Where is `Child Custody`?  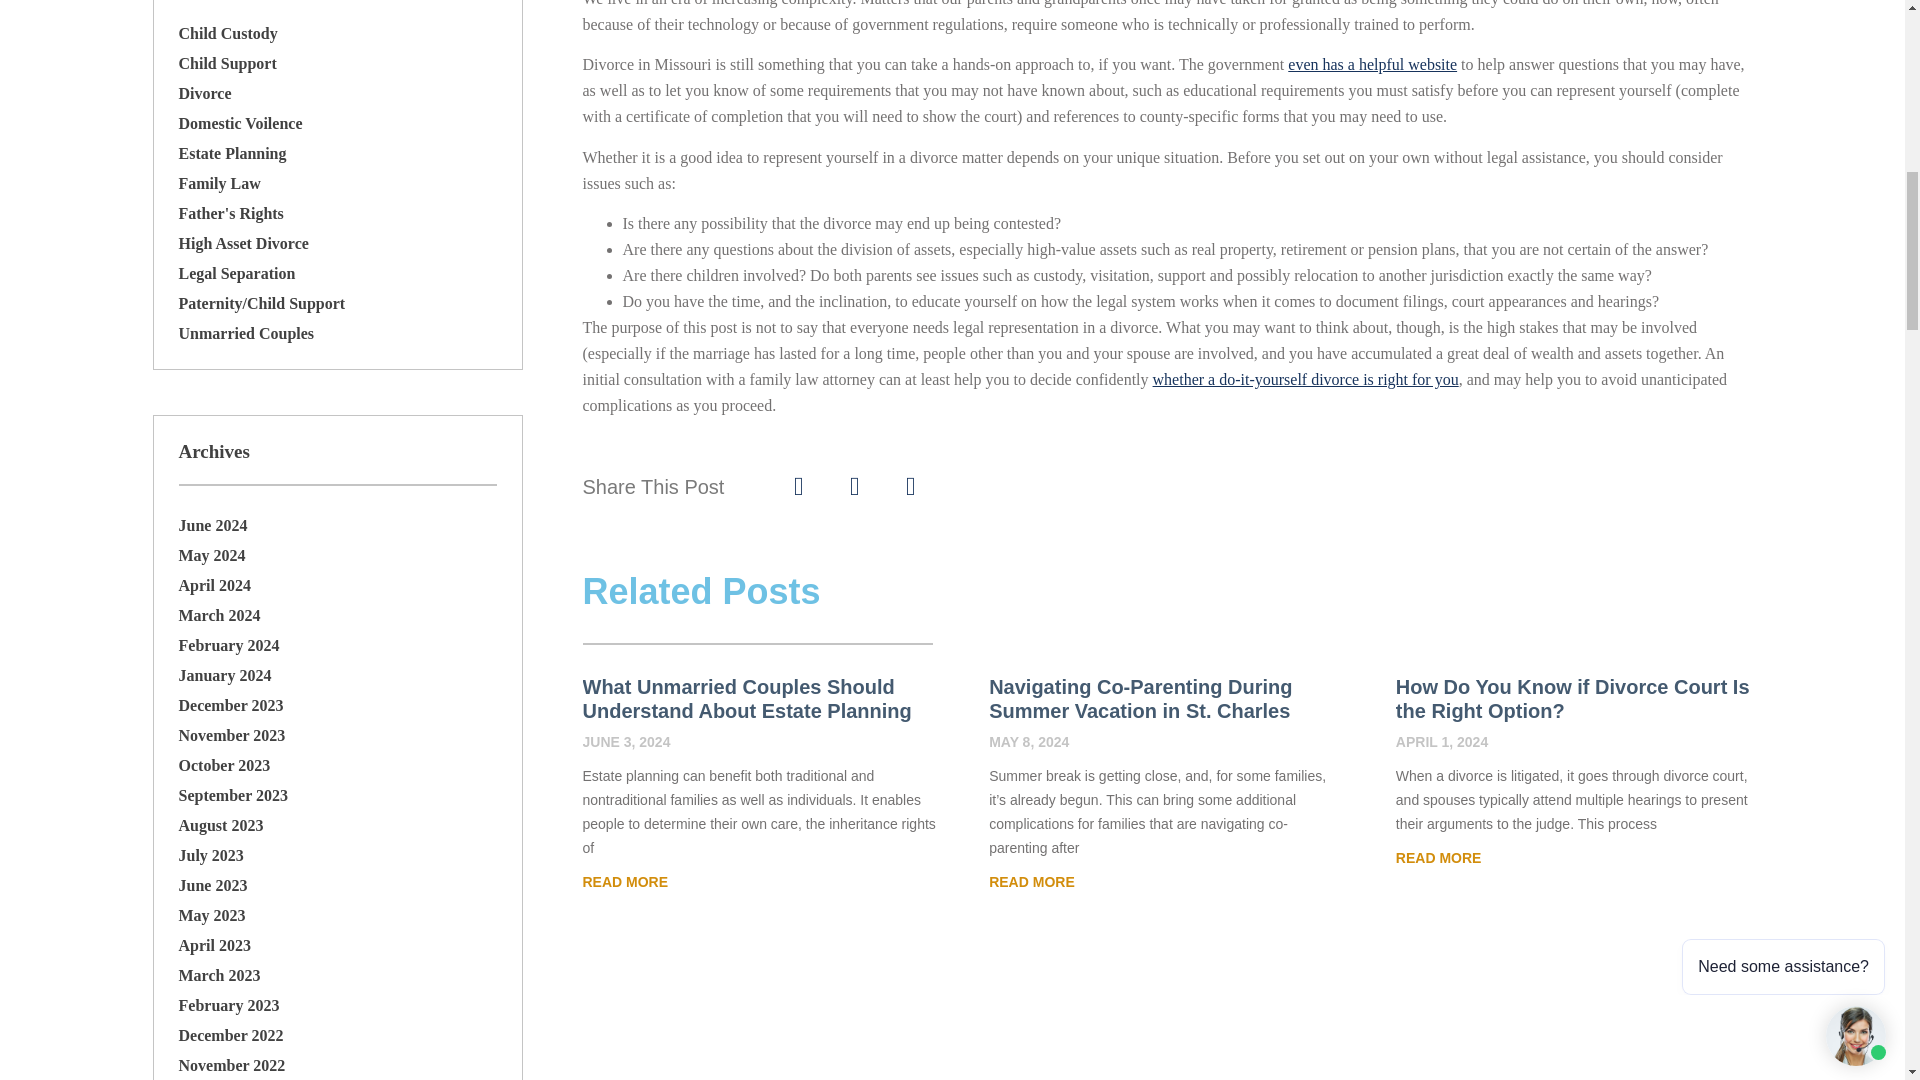
Child Custody is located at coordinates (227, 33).